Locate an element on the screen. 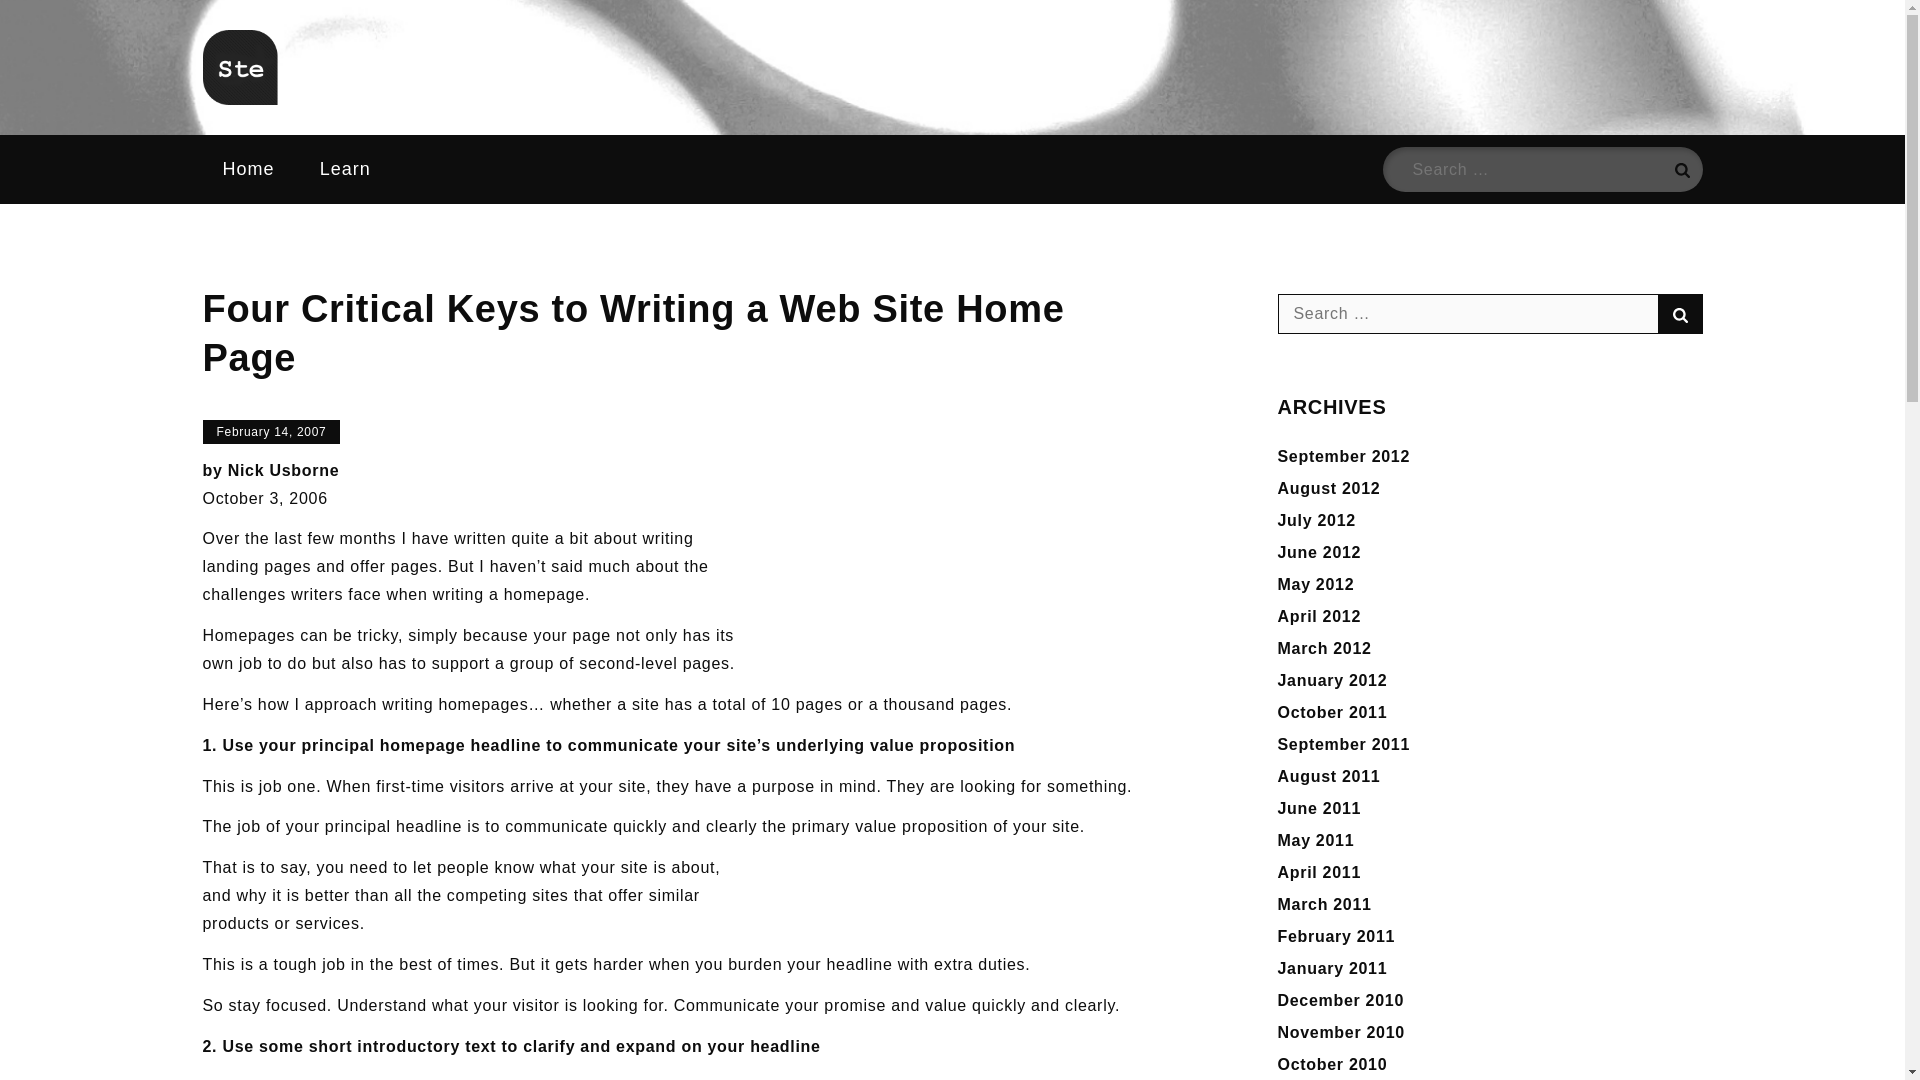  February 14, 2007 is located at coordinates (270, 432).